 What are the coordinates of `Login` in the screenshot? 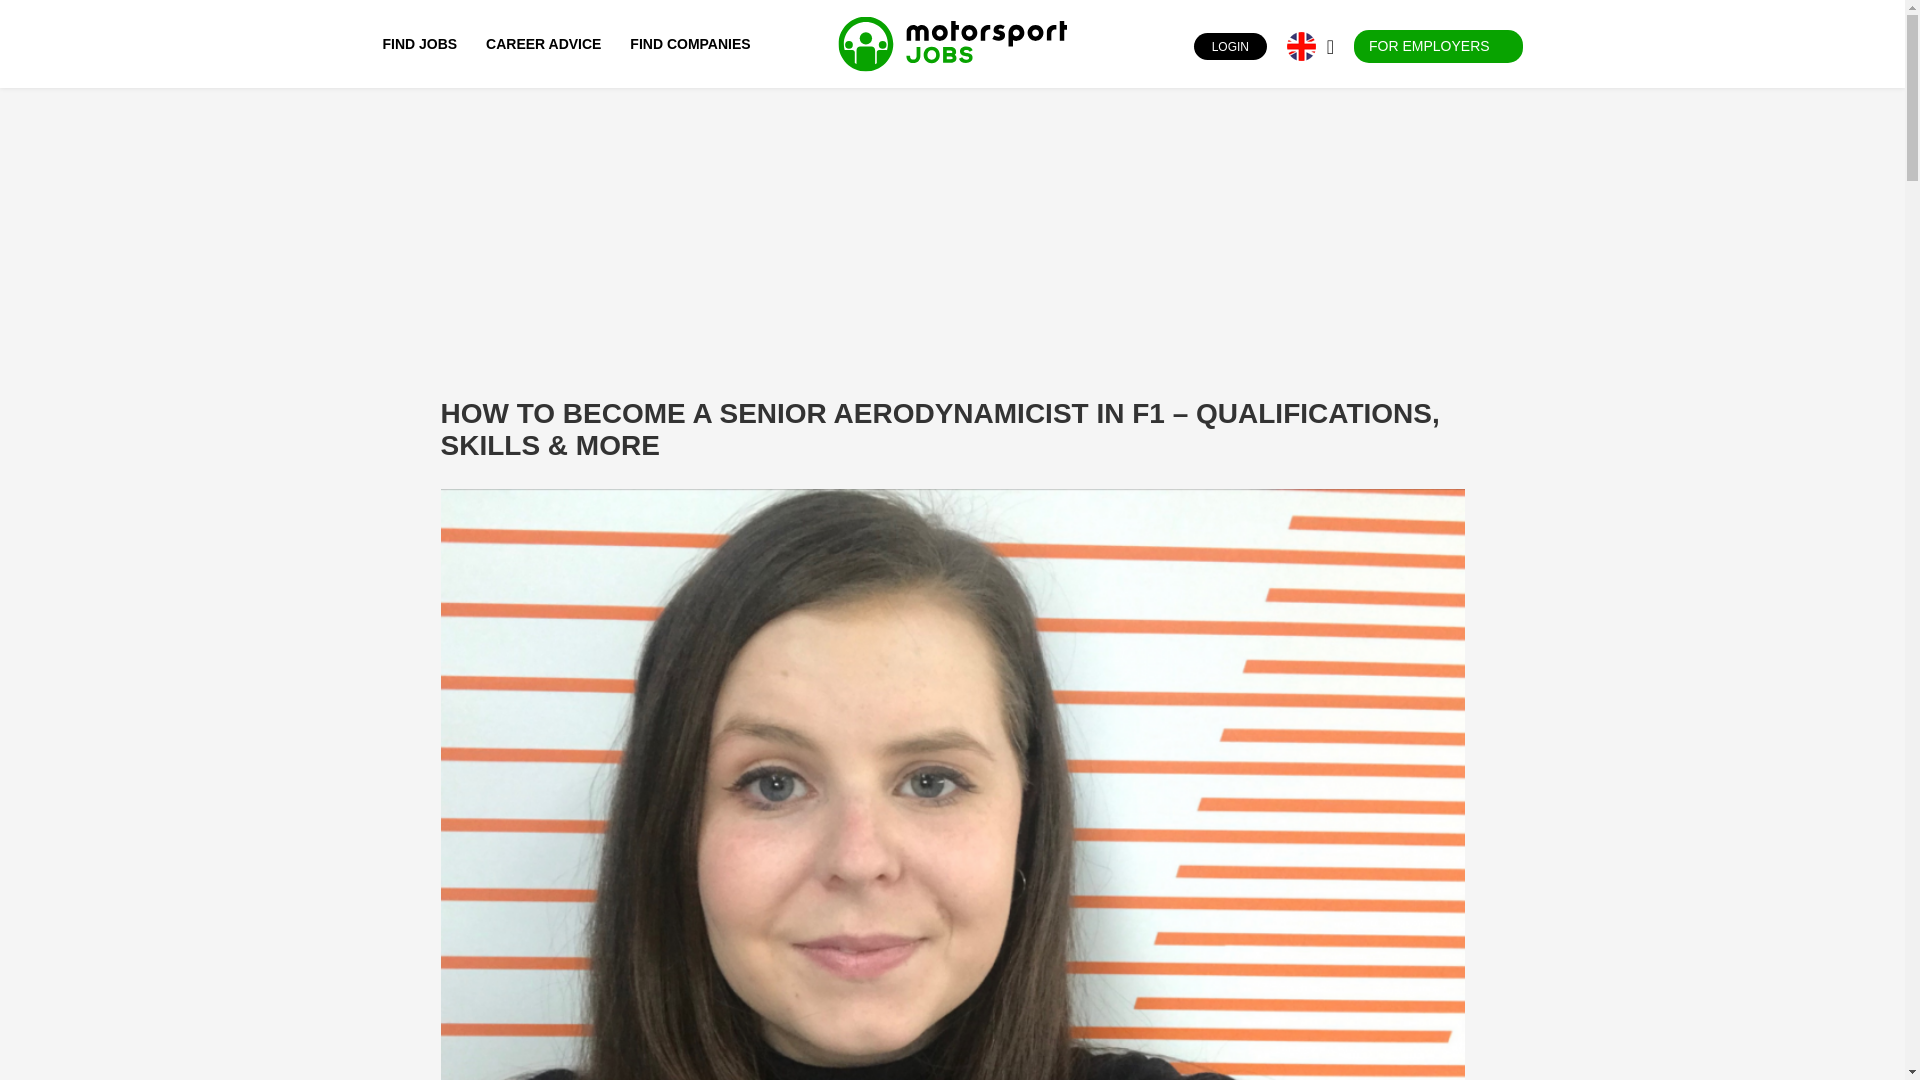 It's located at (1176, 46).